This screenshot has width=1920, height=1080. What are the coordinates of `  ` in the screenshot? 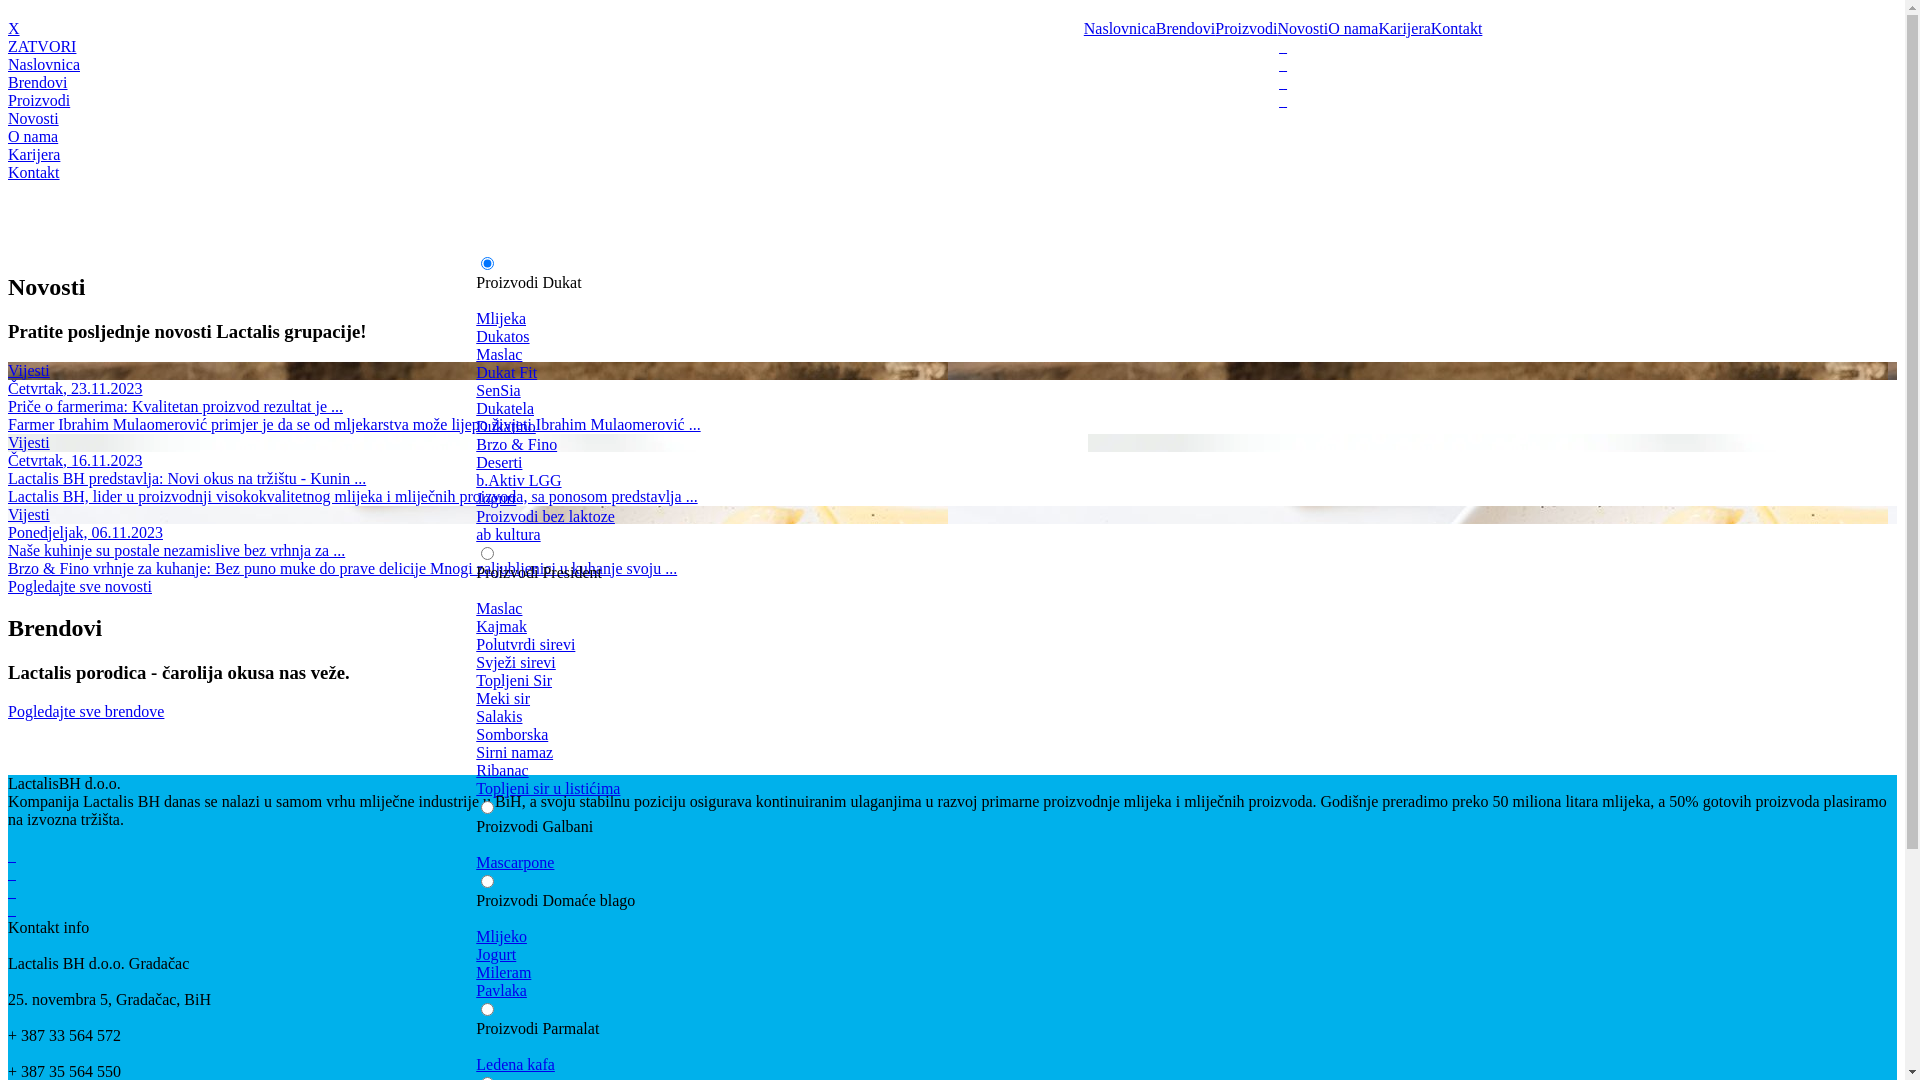 It's located at (12, 874).